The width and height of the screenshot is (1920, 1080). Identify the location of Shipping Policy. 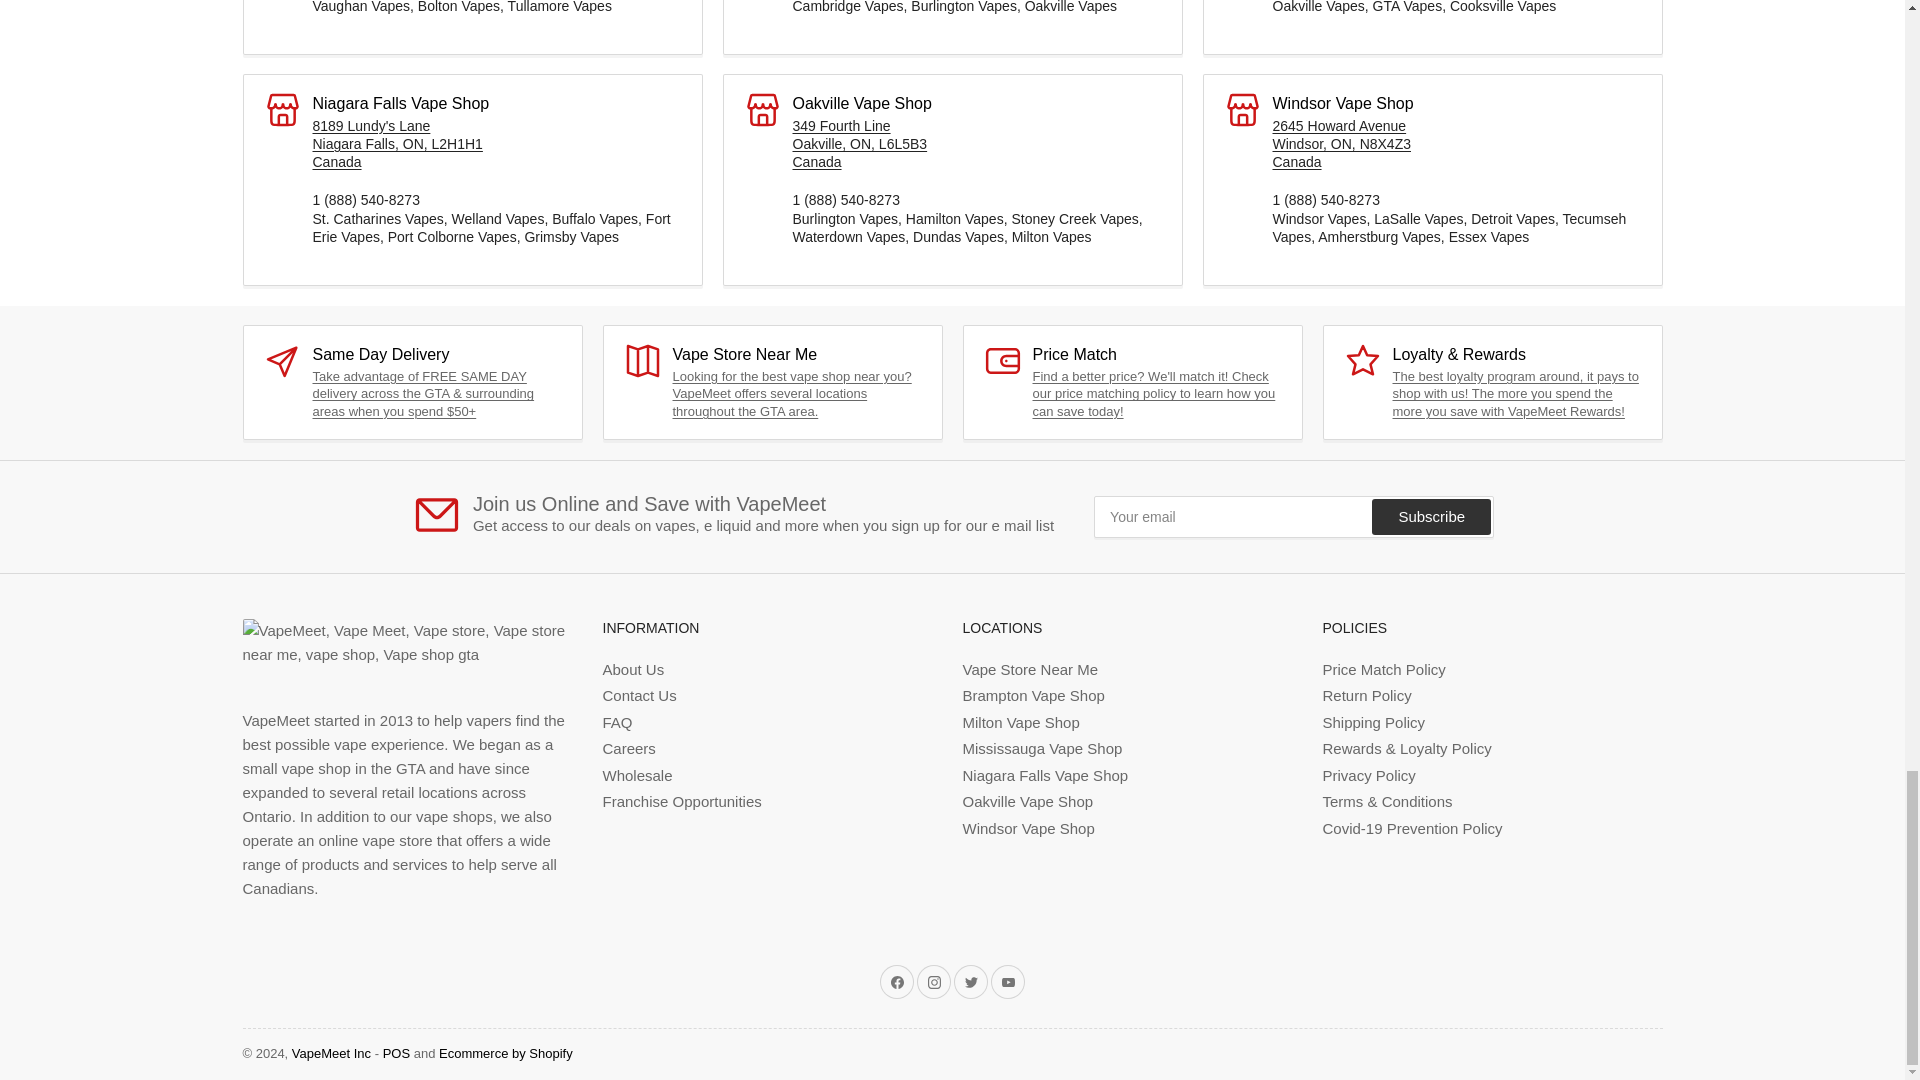
(422, 394).